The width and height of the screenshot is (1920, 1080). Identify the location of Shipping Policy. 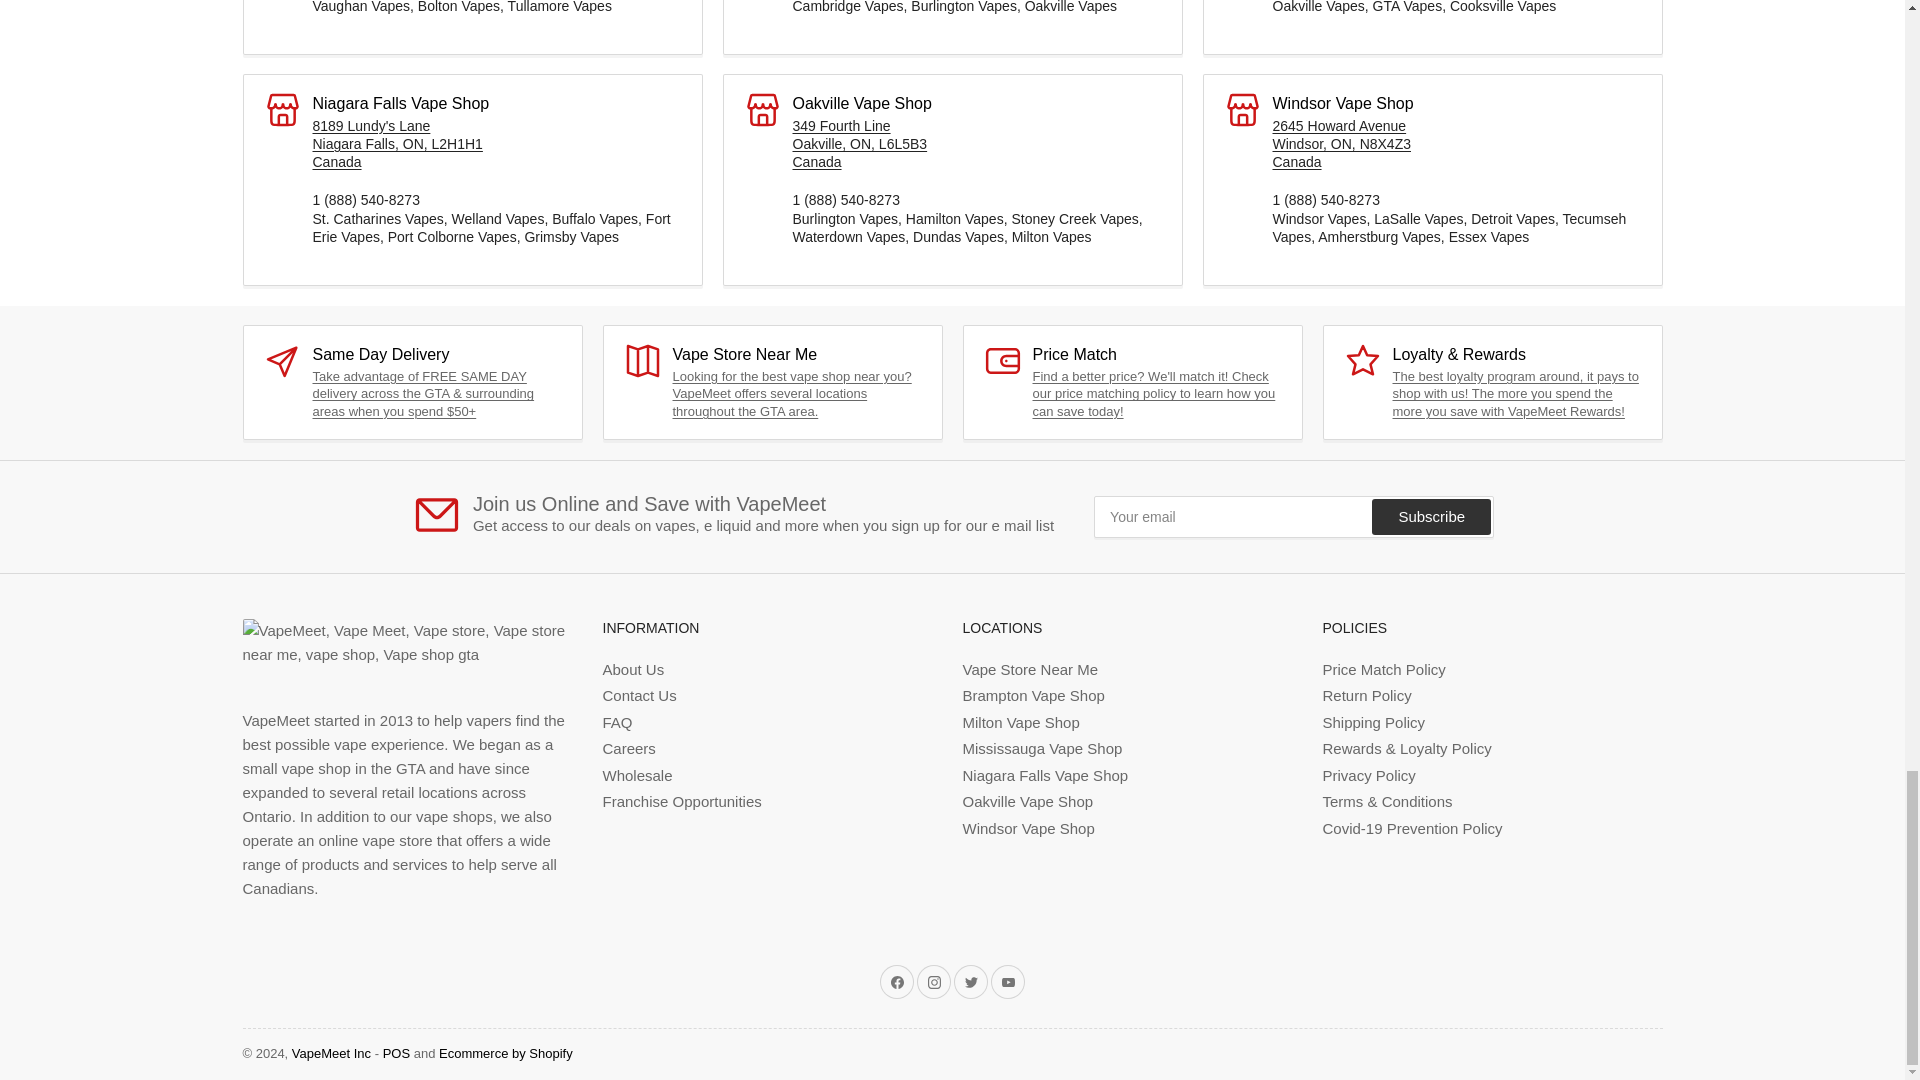
(422, 394).